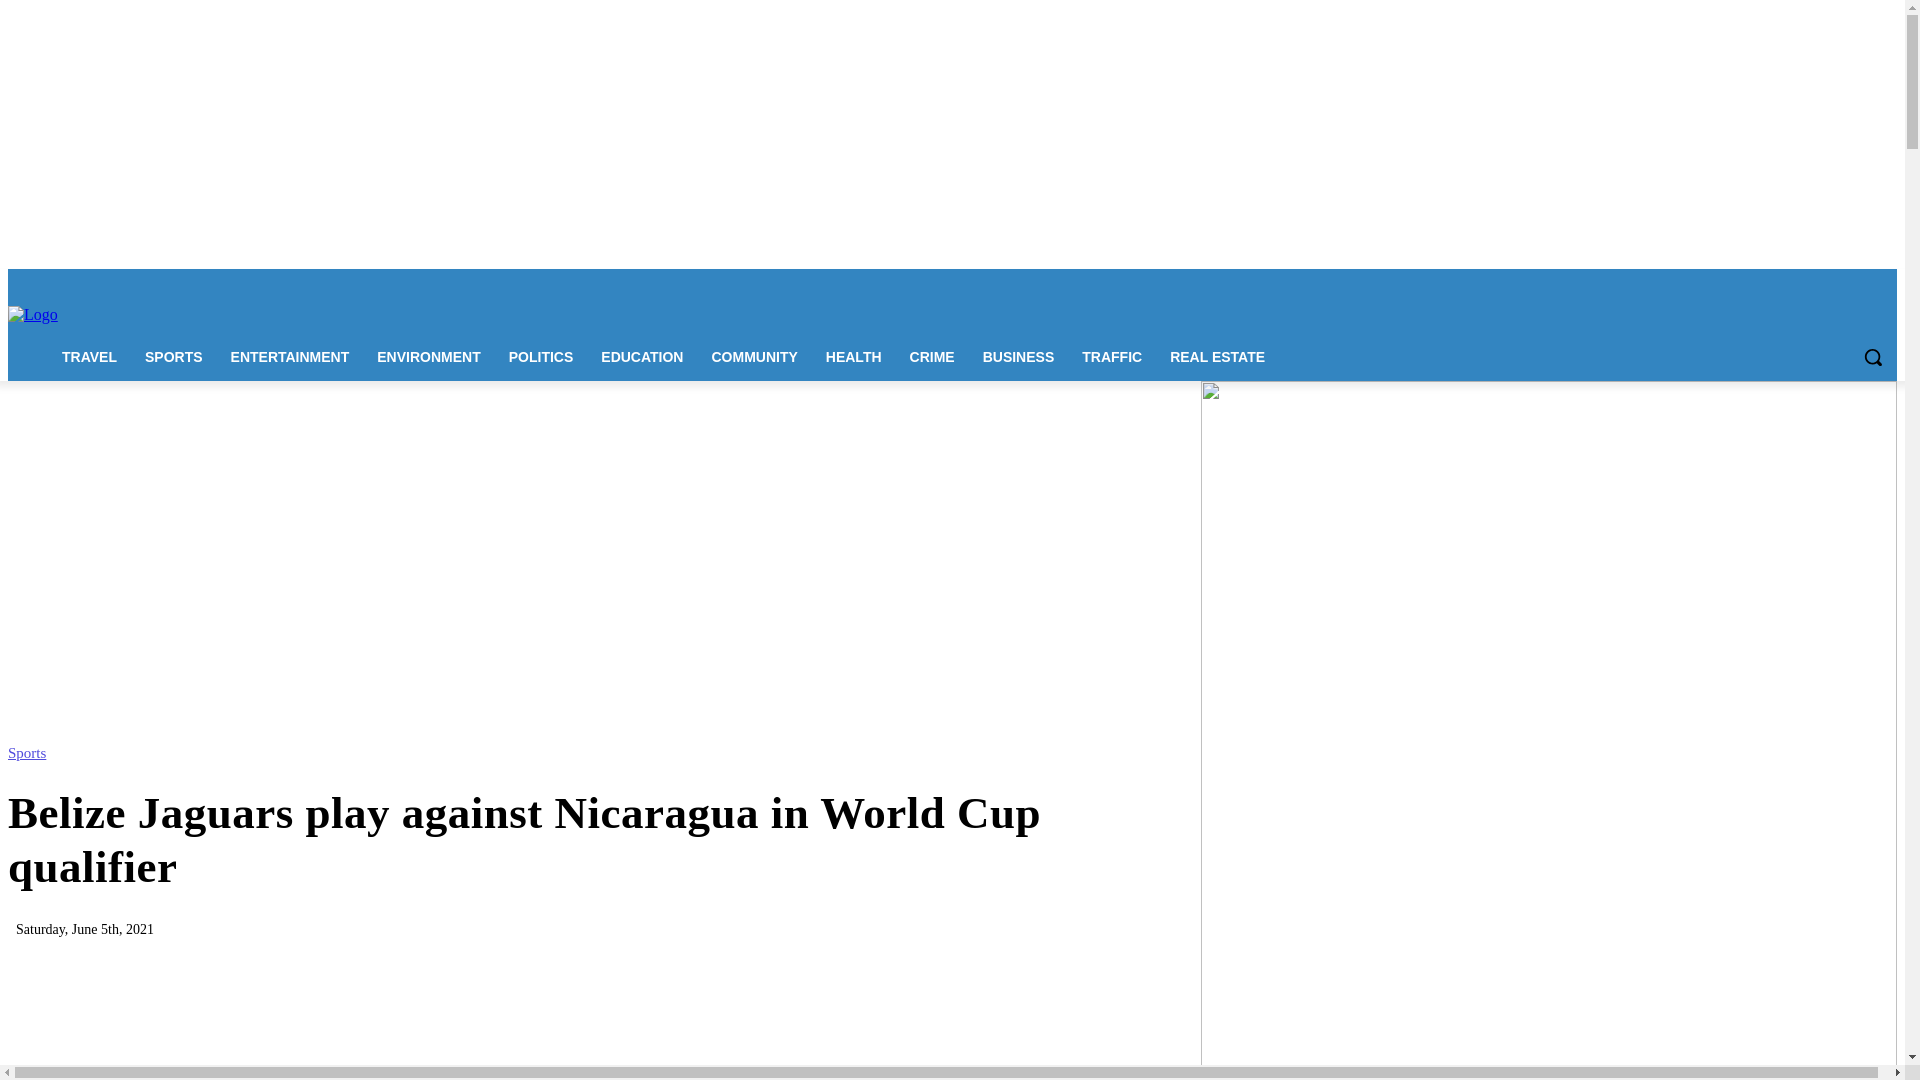 This screenshot has height=1080, width=1920. What do you see at coordinates (753, 356) in the screenshot?
I see `COMMUNITY` at bounding box center [753, 356].